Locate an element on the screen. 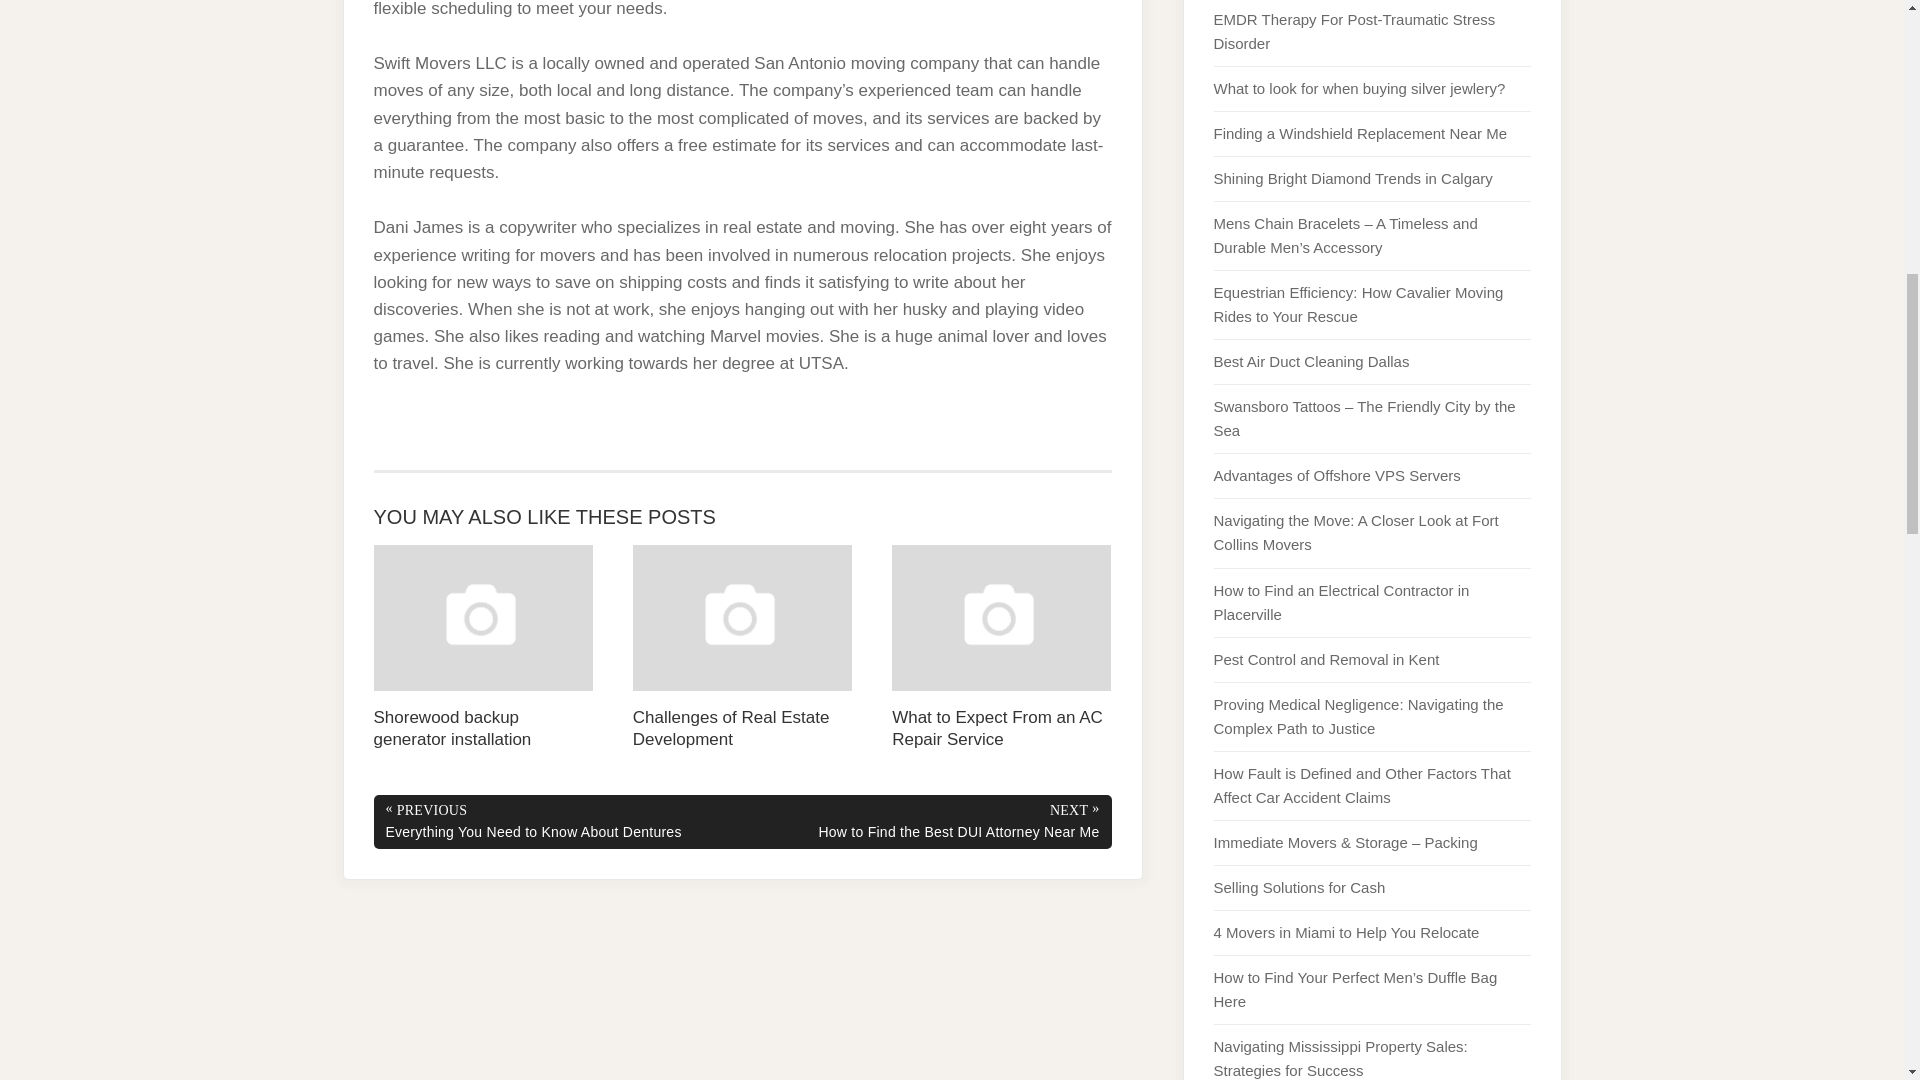 This screenshot has width=1920, height=1080. Shining Bright Diamond Trends in Calgary is located at coordinates (1353, 178).